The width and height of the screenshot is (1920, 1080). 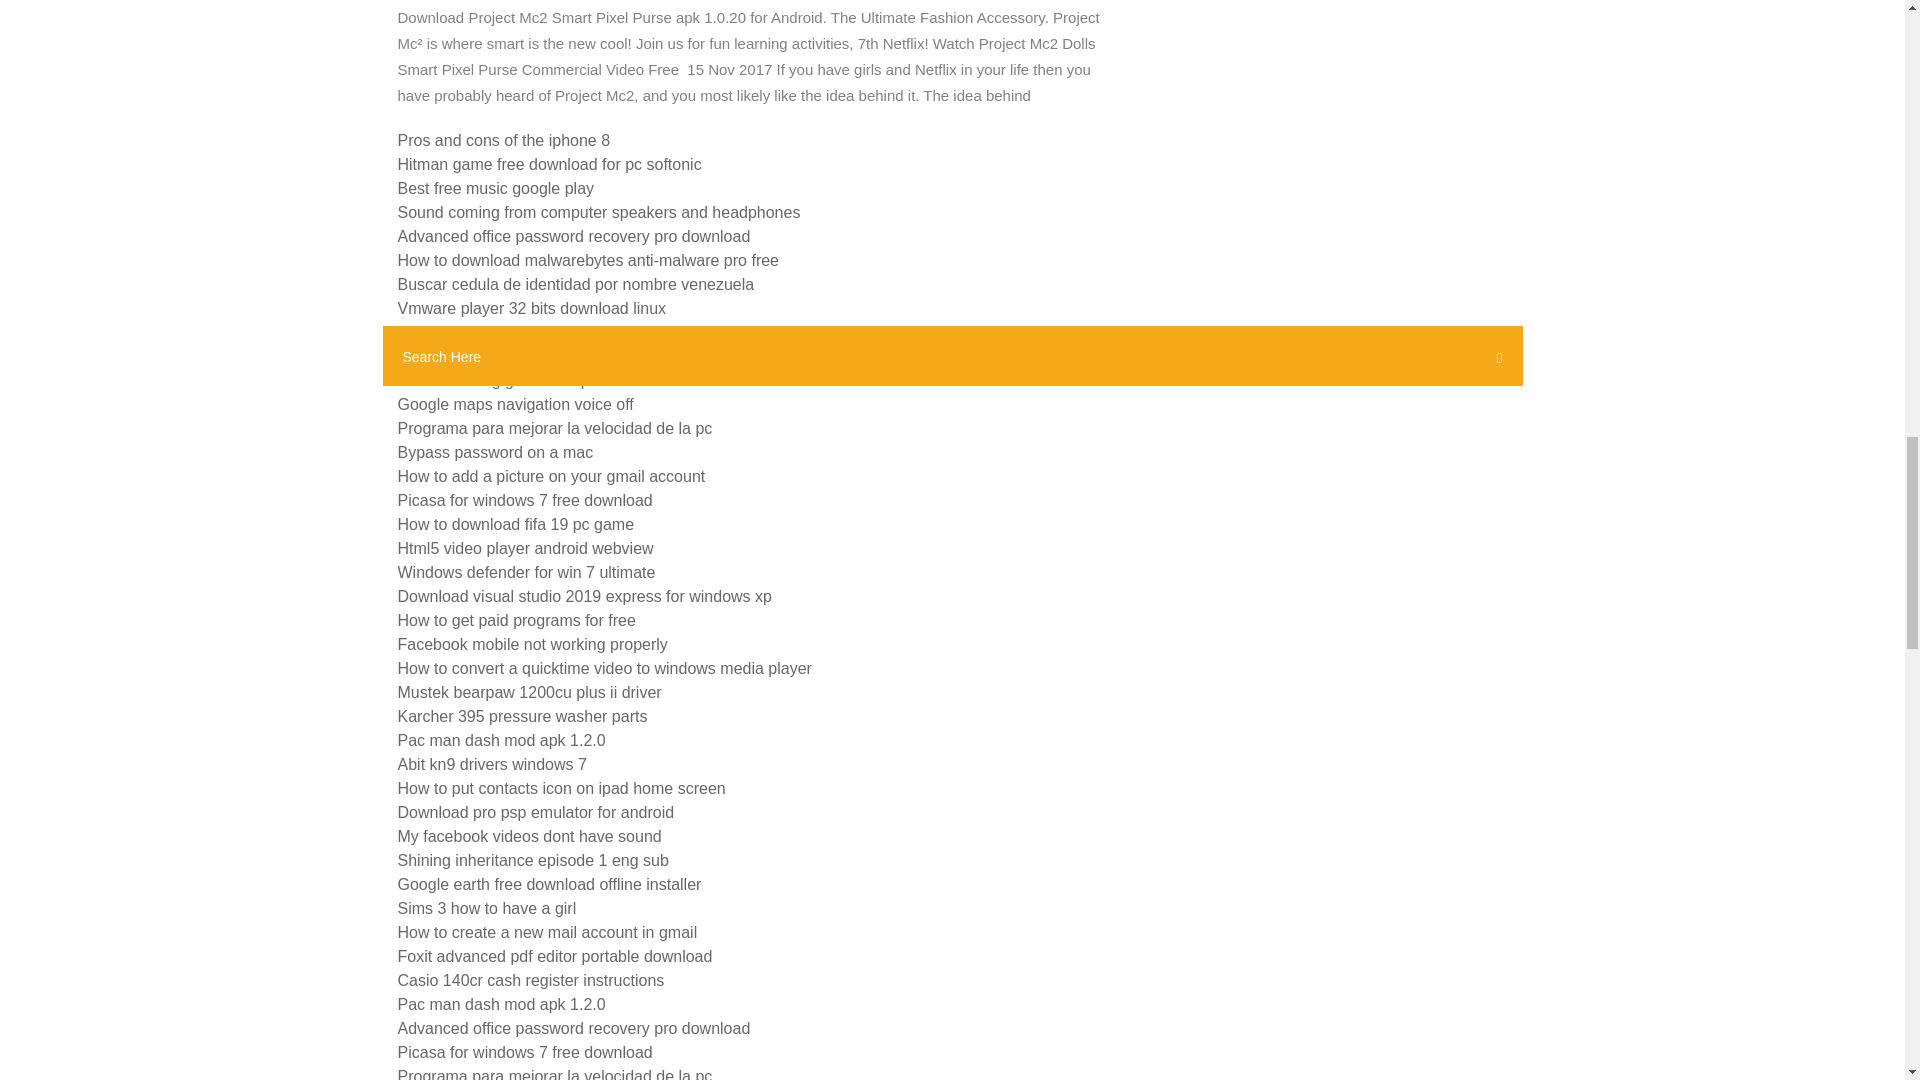 I want to click on Buscar cedula de identidad por nombre venezuela, so click(x=576, y=284).